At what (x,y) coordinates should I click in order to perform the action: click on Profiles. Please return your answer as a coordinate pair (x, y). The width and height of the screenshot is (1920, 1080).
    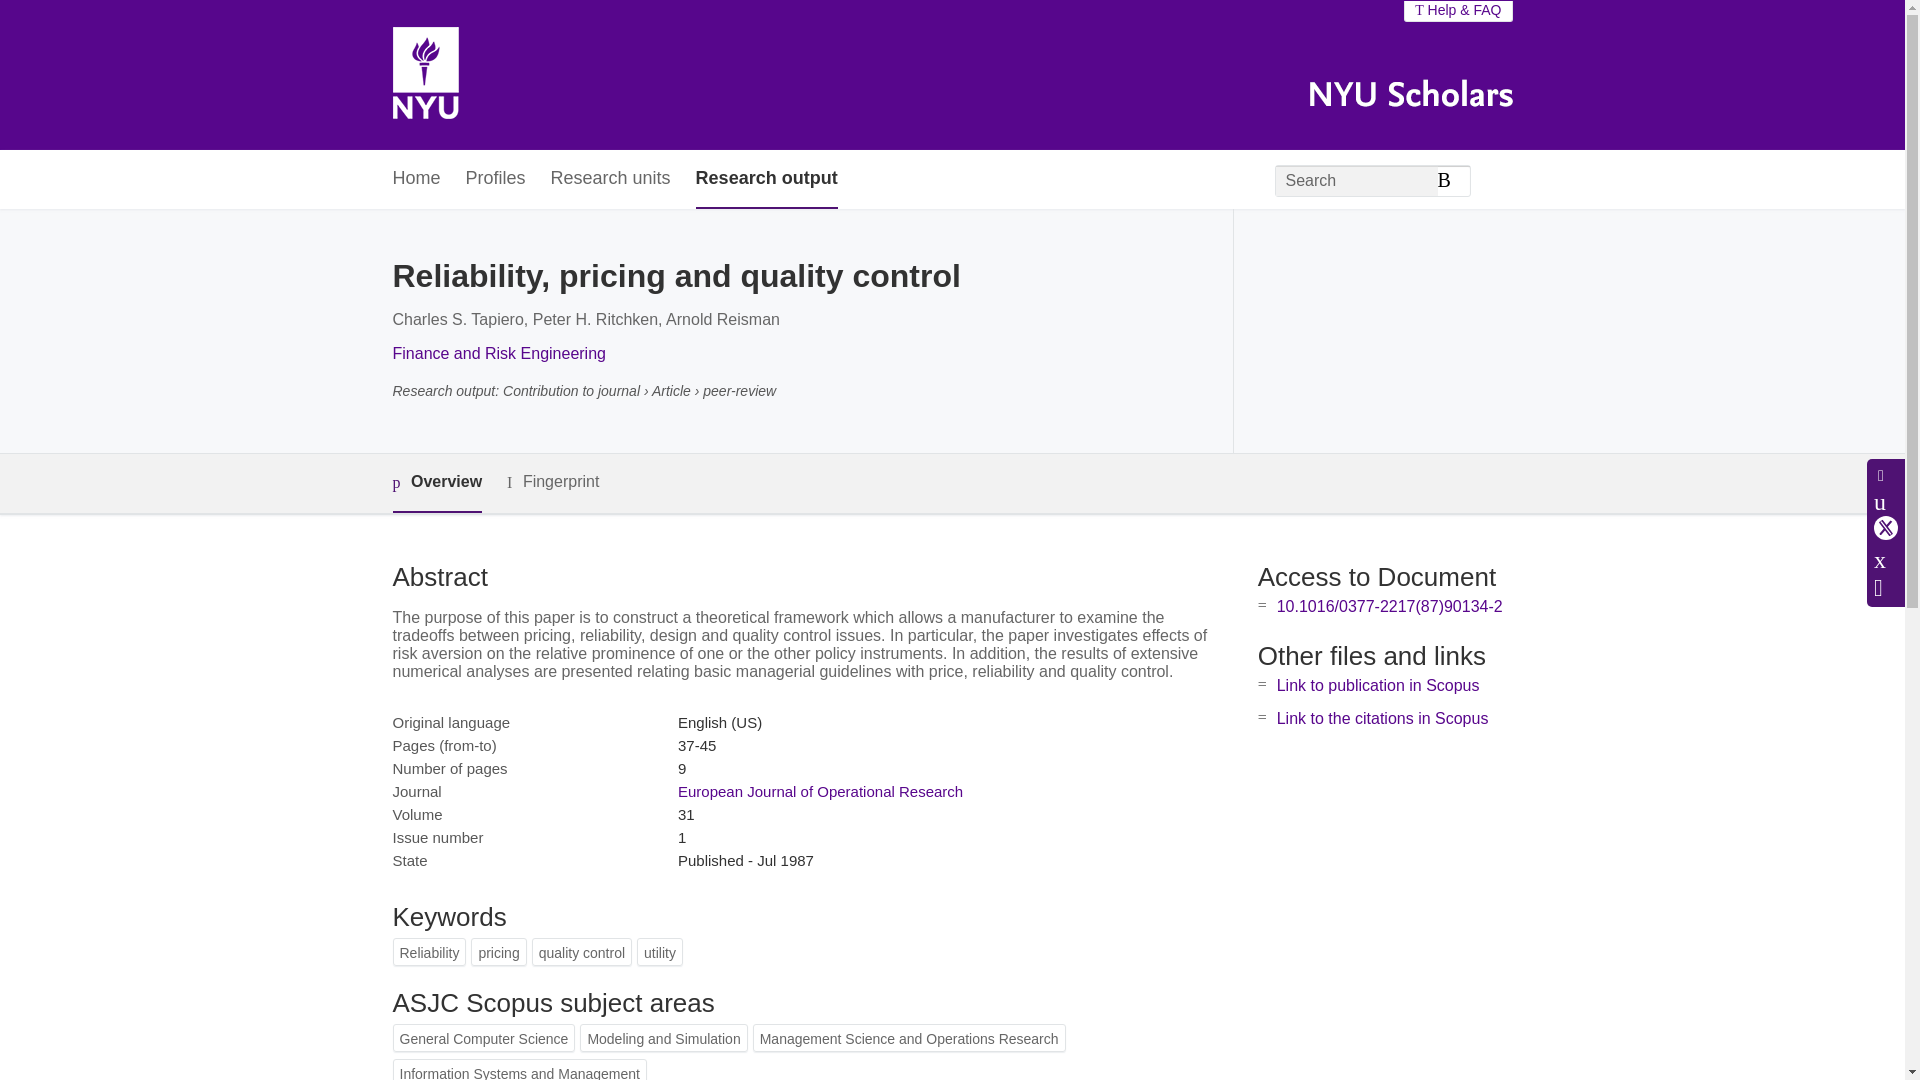
    Looking at the image, I should click on (496, 180).